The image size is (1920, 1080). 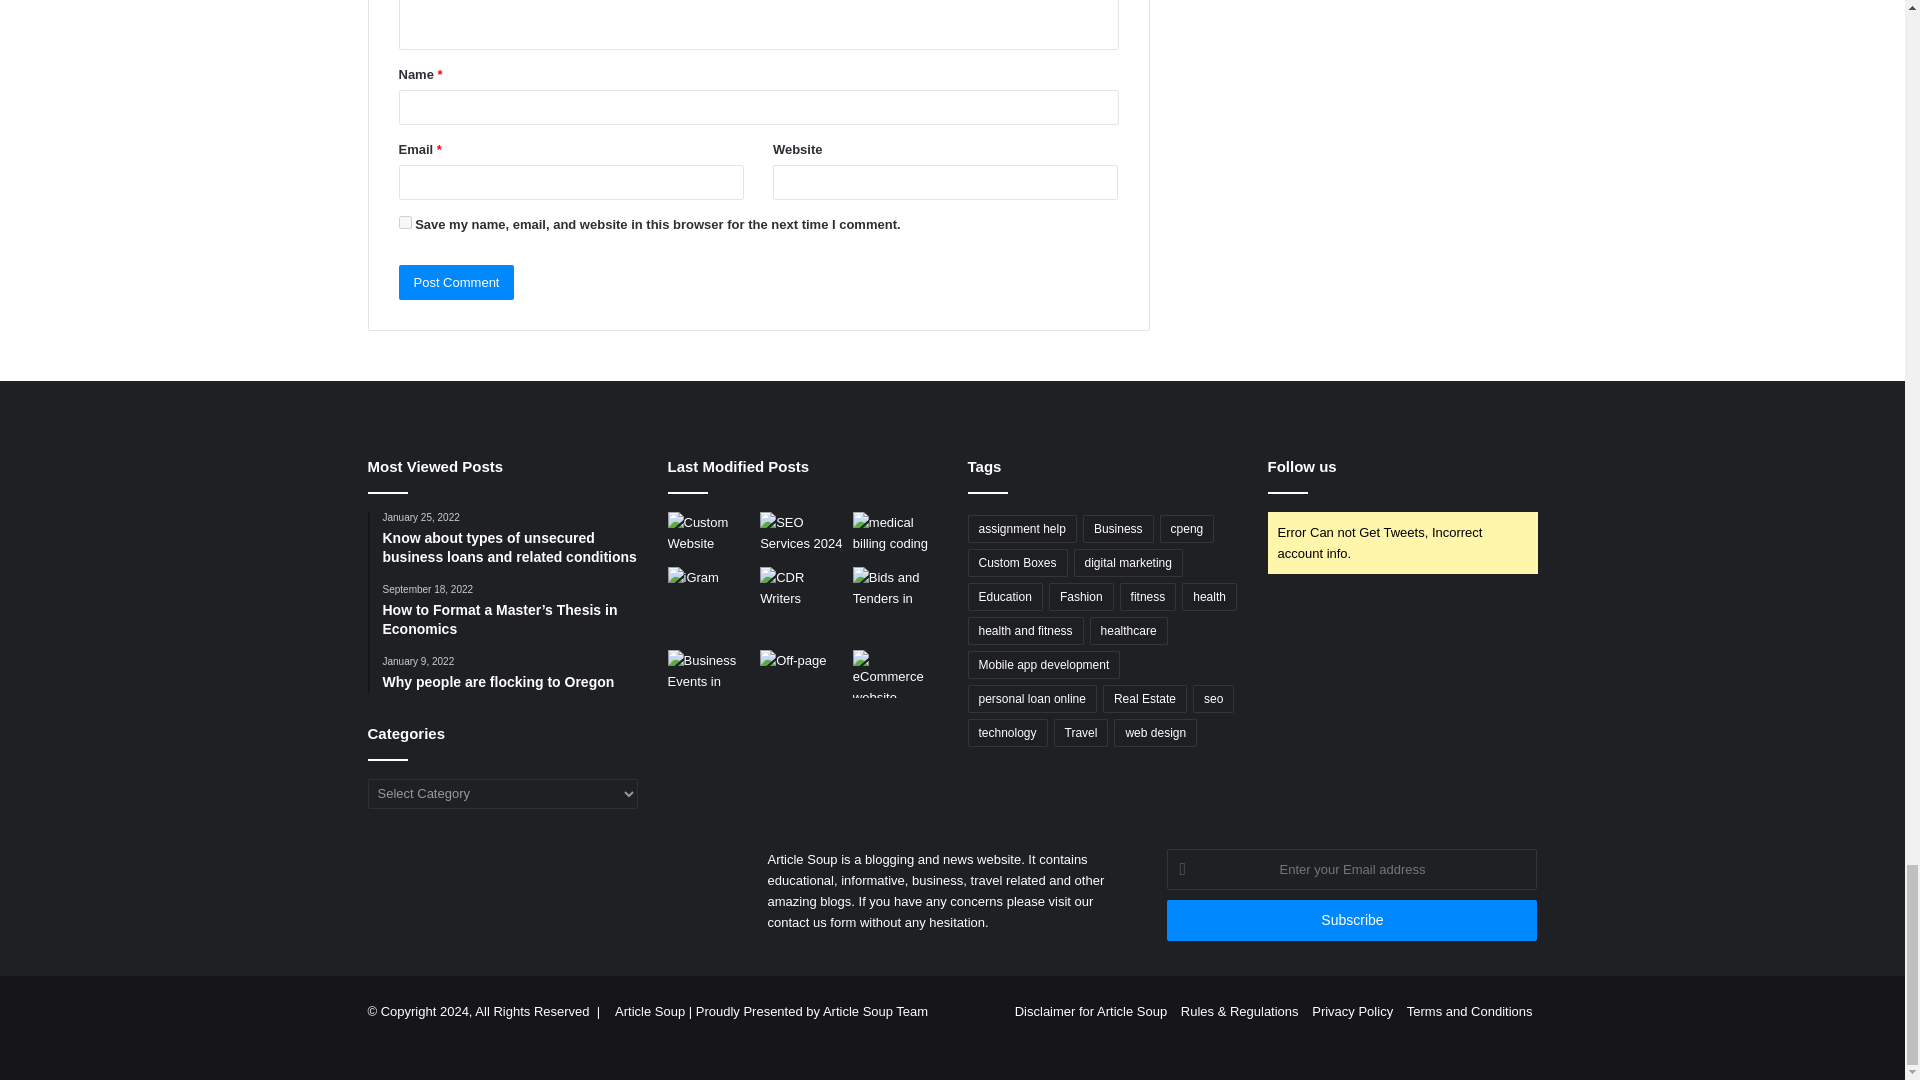 I want to click on Subscribe, so click(x=1352, y=920).